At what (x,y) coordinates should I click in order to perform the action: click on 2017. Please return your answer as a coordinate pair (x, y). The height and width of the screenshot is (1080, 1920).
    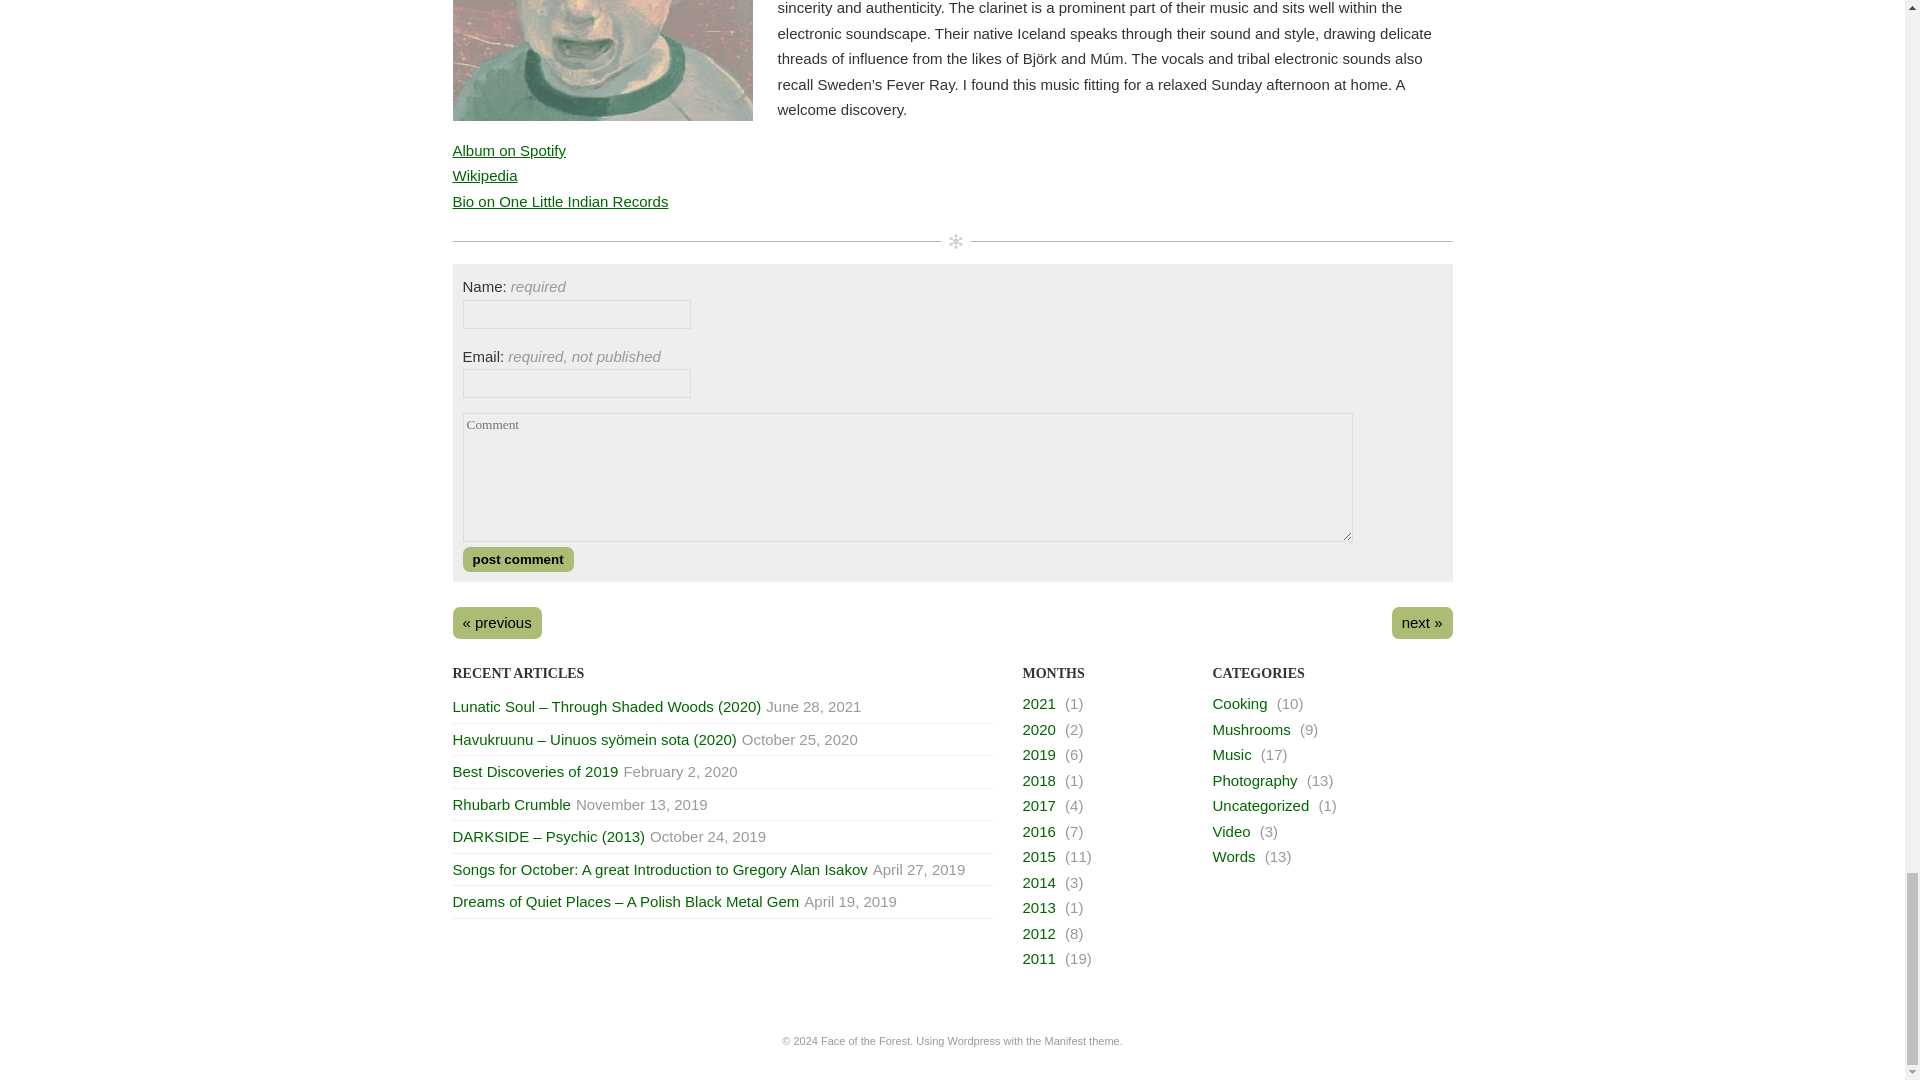
    Looking at the image, I should click on (1038, 806).